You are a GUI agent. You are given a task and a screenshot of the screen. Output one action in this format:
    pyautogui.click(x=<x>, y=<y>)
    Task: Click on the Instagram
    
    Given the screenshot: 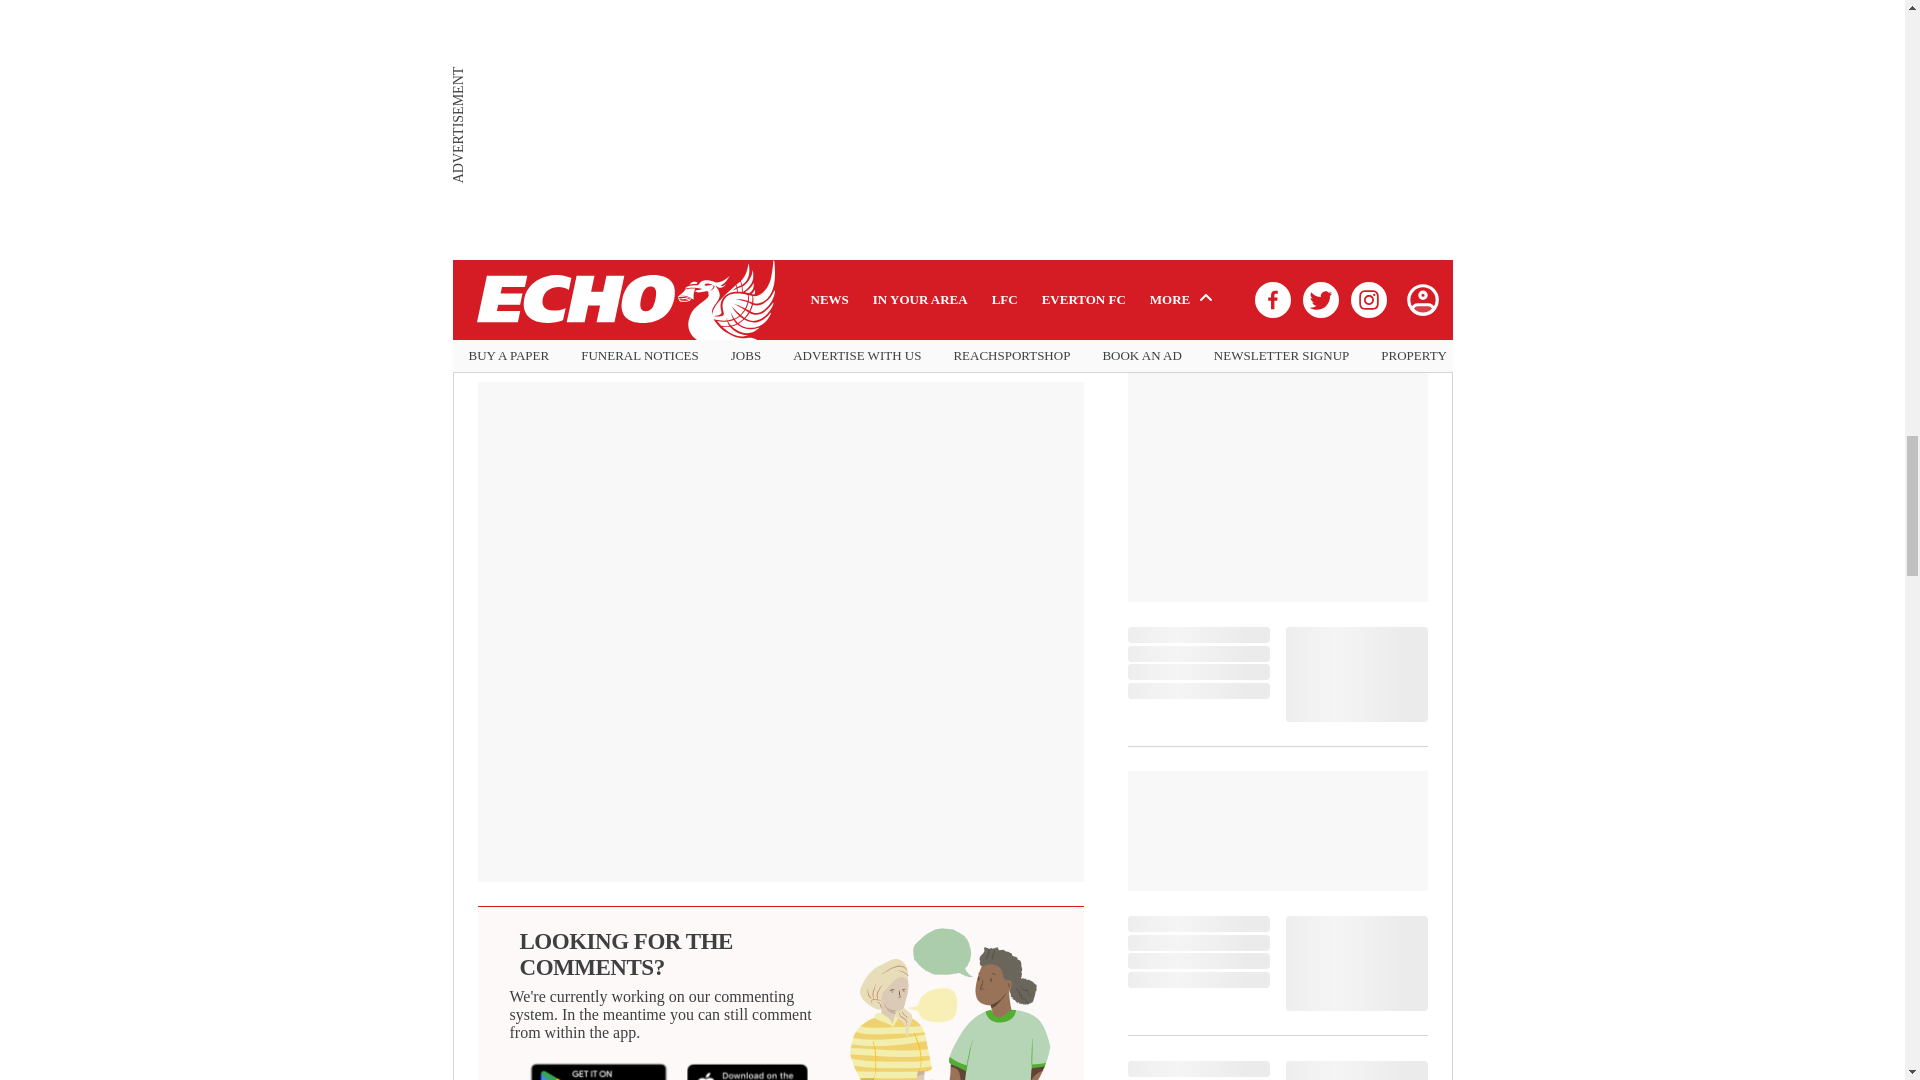 What is the action you would take?
    pyautogui.click(x=852, y=337)
    